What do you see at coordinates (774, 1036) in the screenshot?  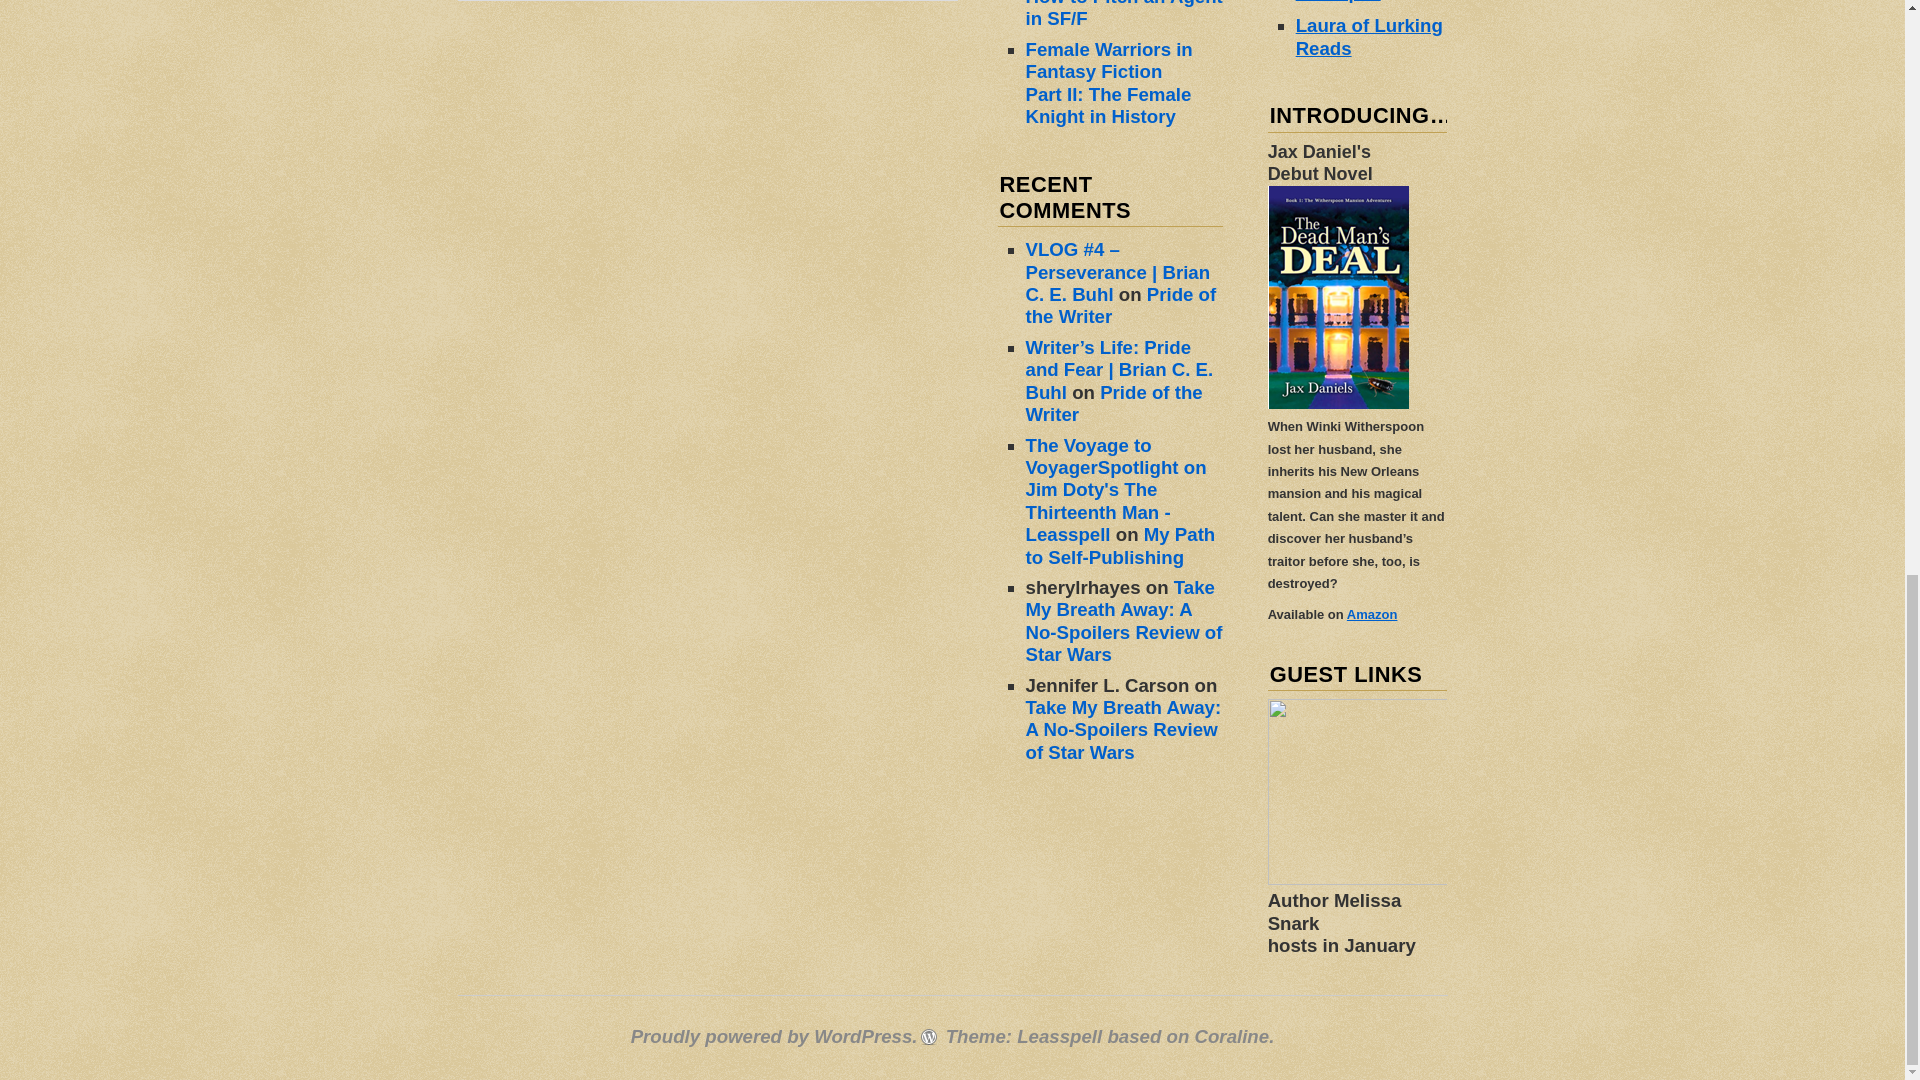 I see `A Semantic Personal Publishing Platform` at bounding box center [774, 1036].